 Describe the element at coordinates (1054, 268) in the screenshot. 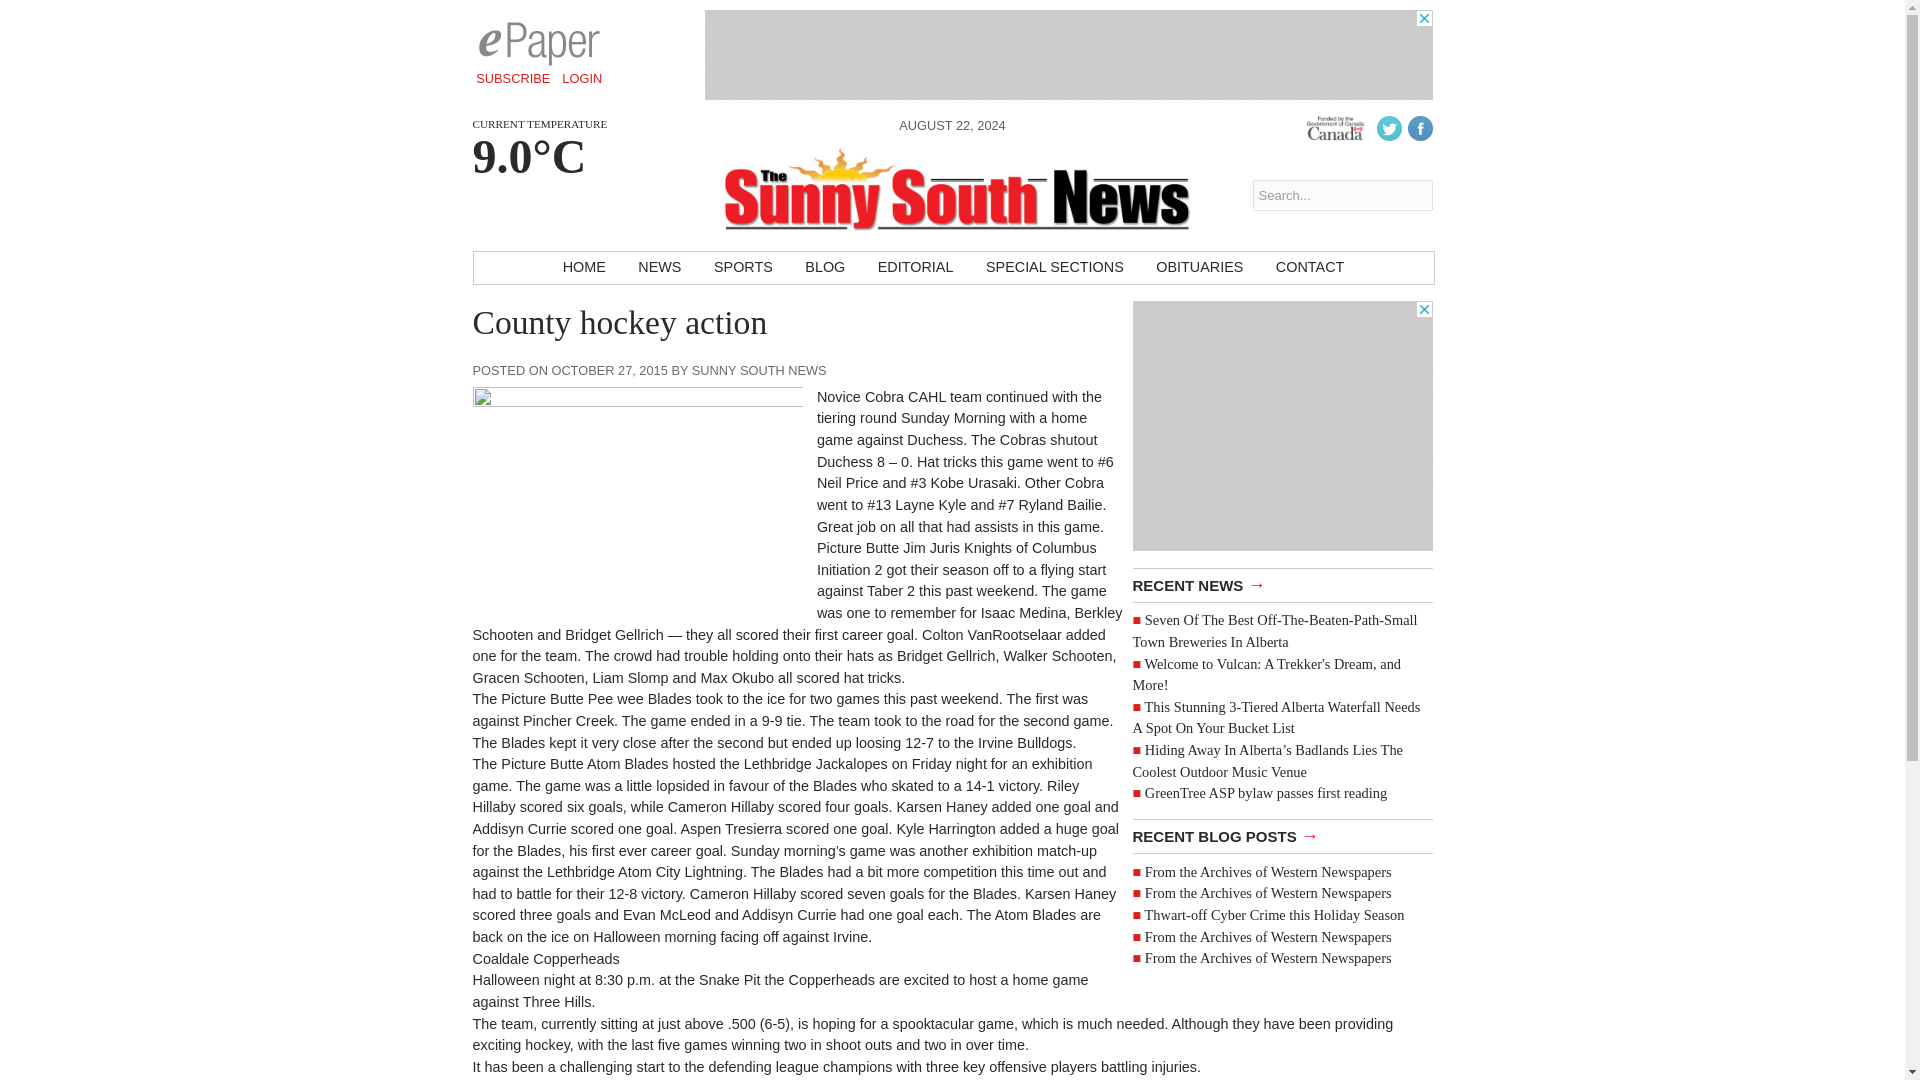

I see `SPECIAL SECTIONS` at that location.